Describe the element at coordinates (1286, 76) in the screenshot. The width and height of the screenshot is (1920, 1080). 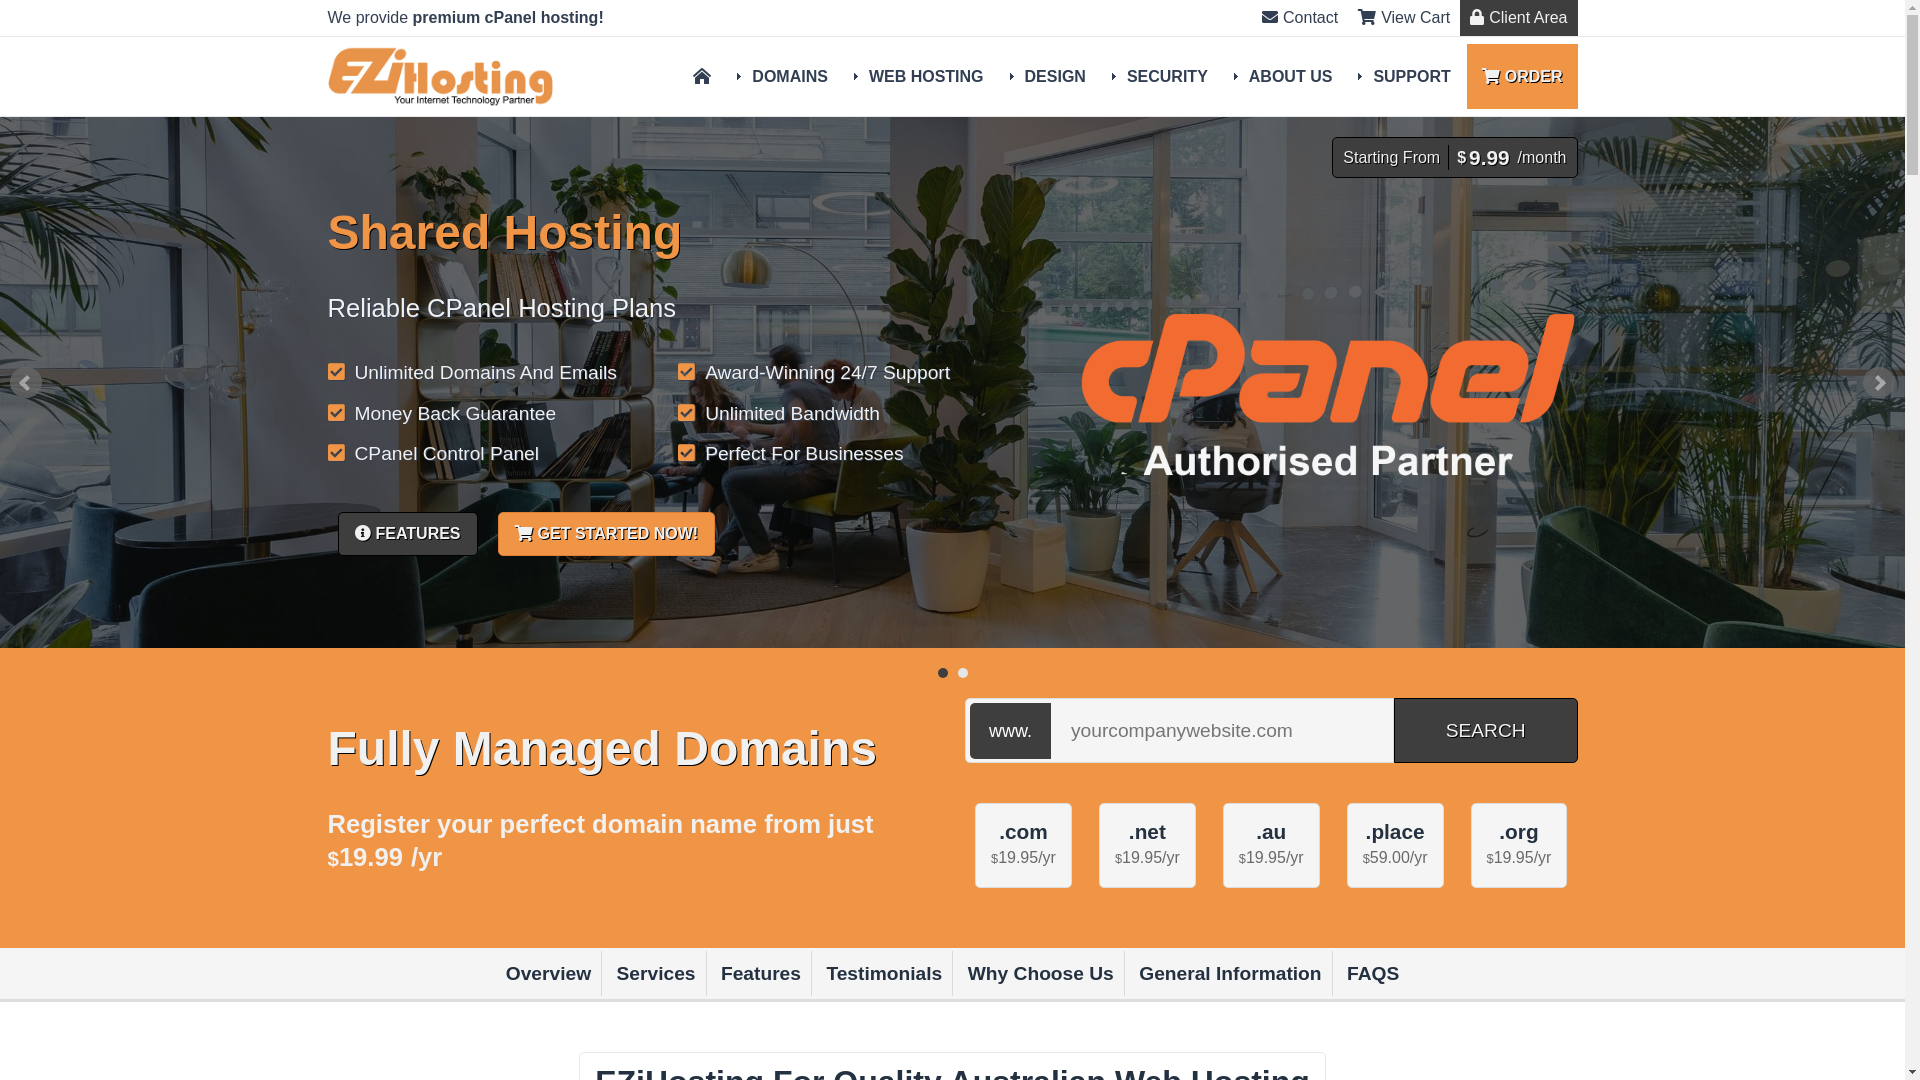
I see `ABOUT US` at that location.